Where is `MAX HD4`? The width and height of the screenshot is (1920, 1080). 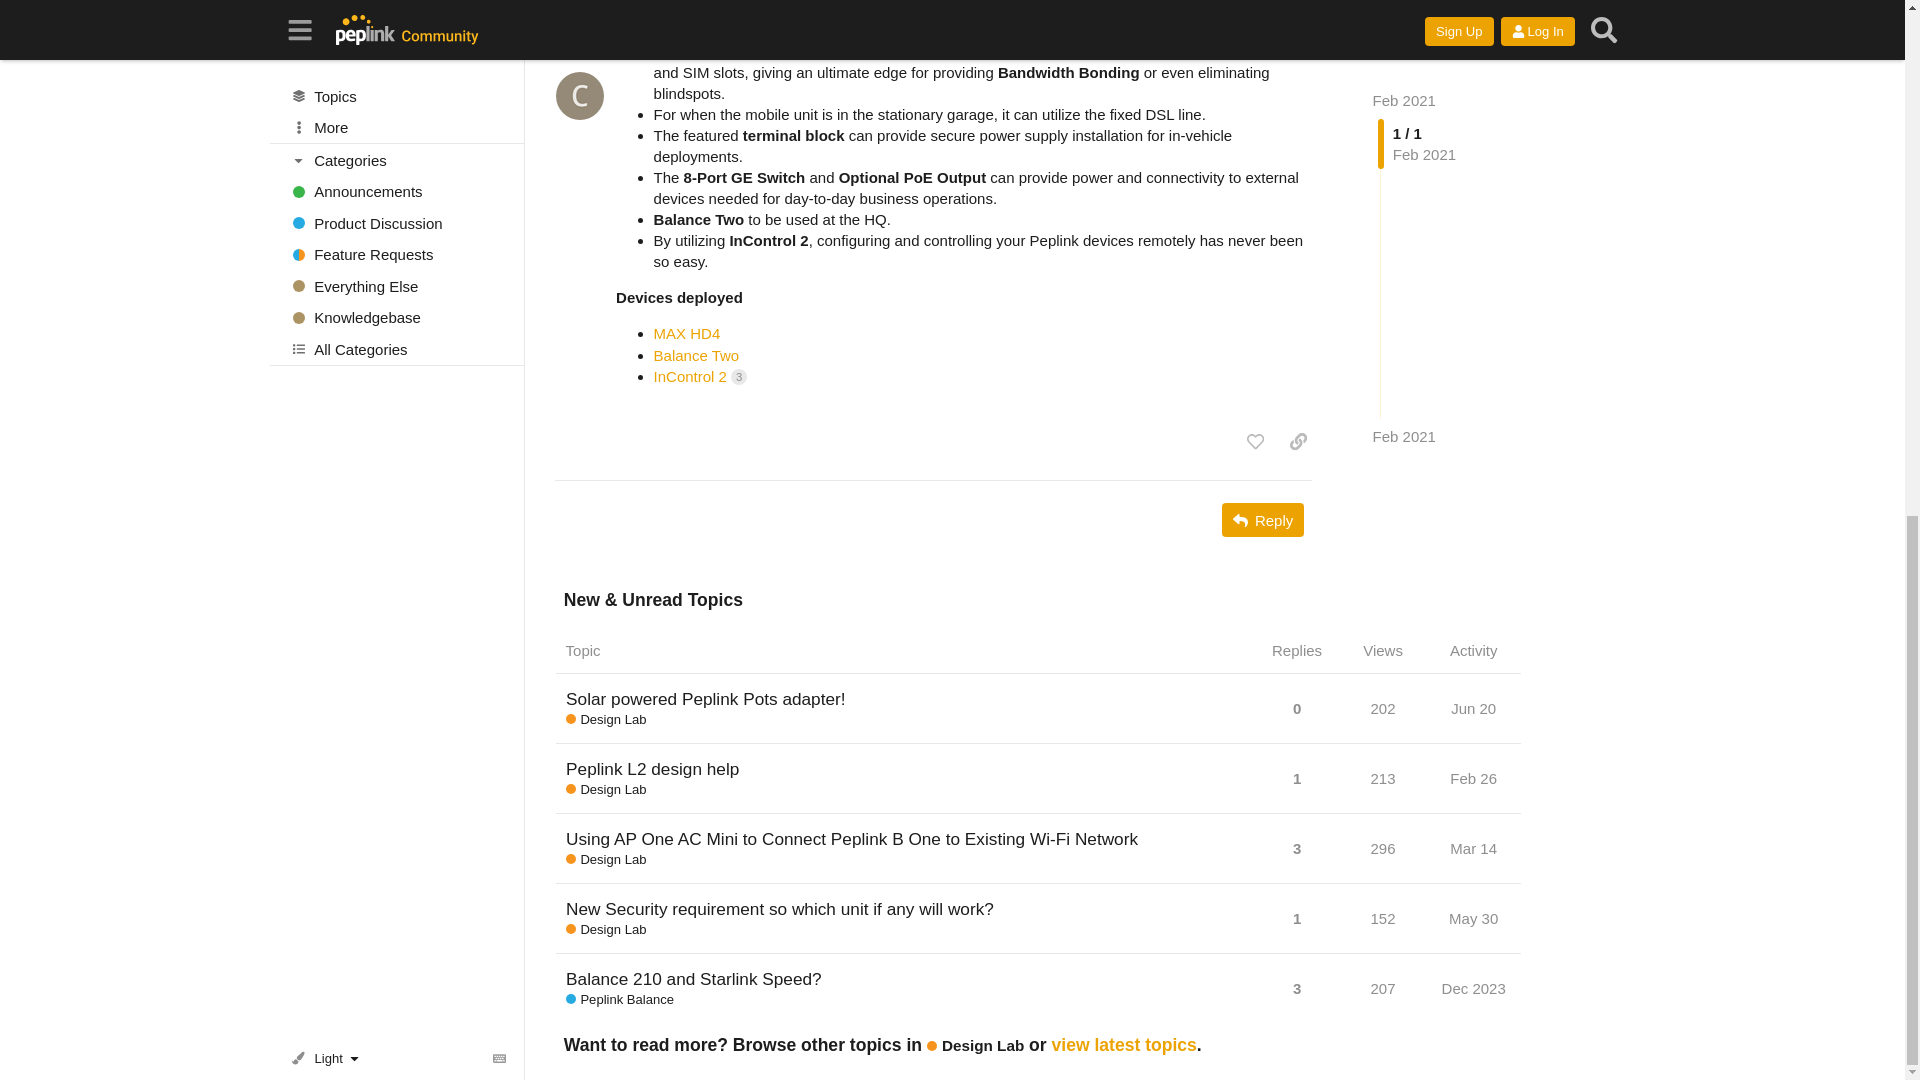
MAX HD4 is located at coordinates (688, 334).